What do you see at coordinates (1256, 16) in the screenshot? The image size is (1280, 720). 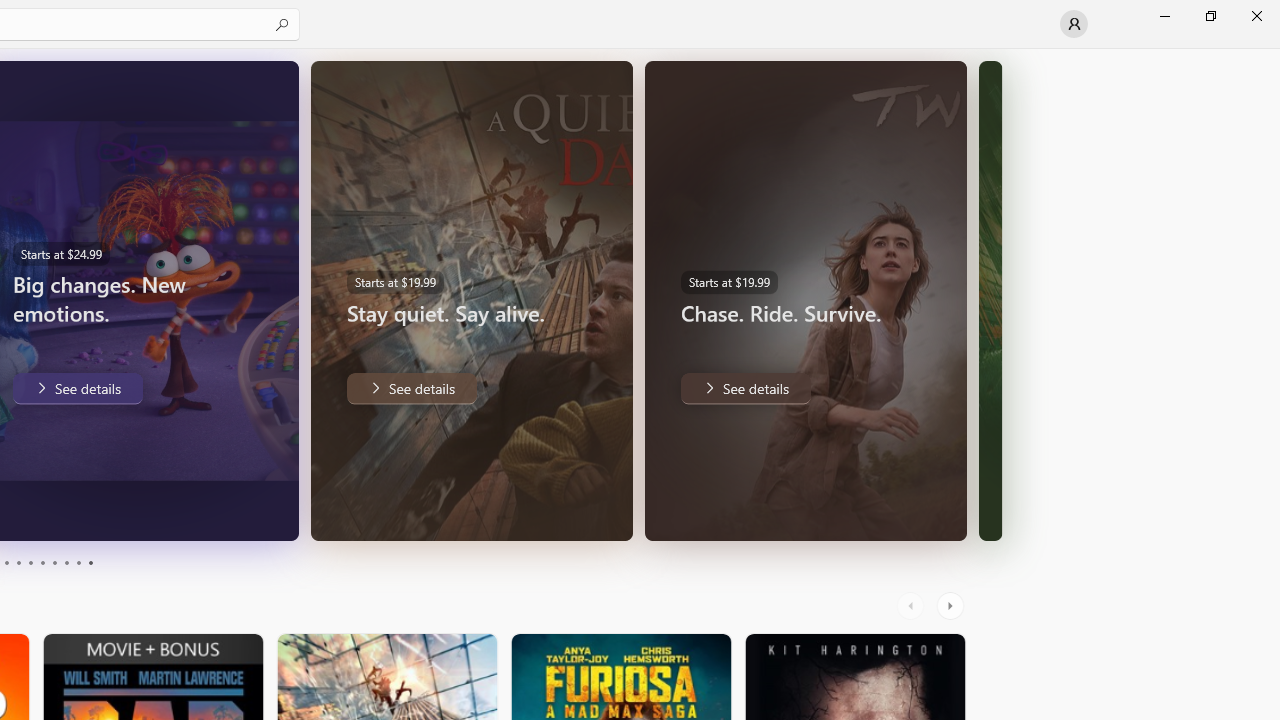 I see `Close Microsoft Store` at bounding box center [1256, 16].